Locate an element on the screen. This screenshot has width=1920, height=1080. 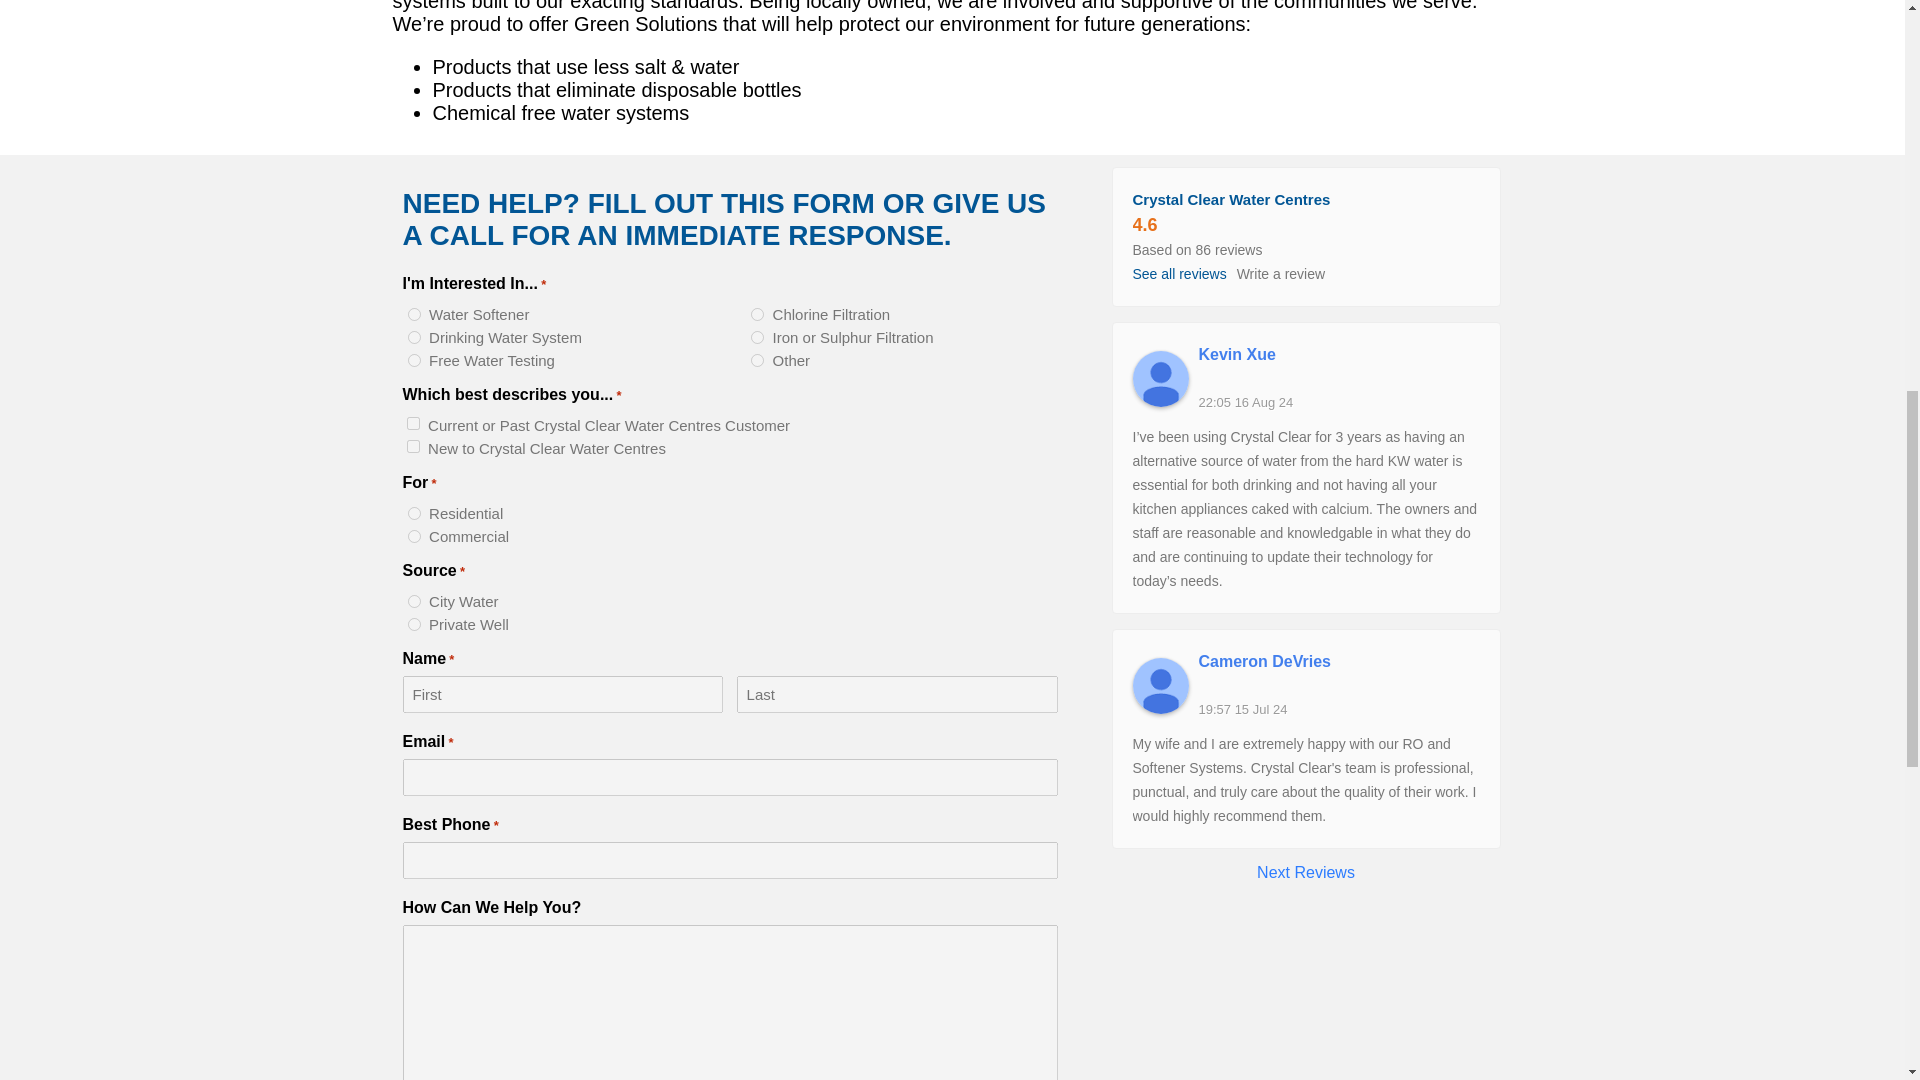
Cameron DeVries is located at coordinates (1338, 662).